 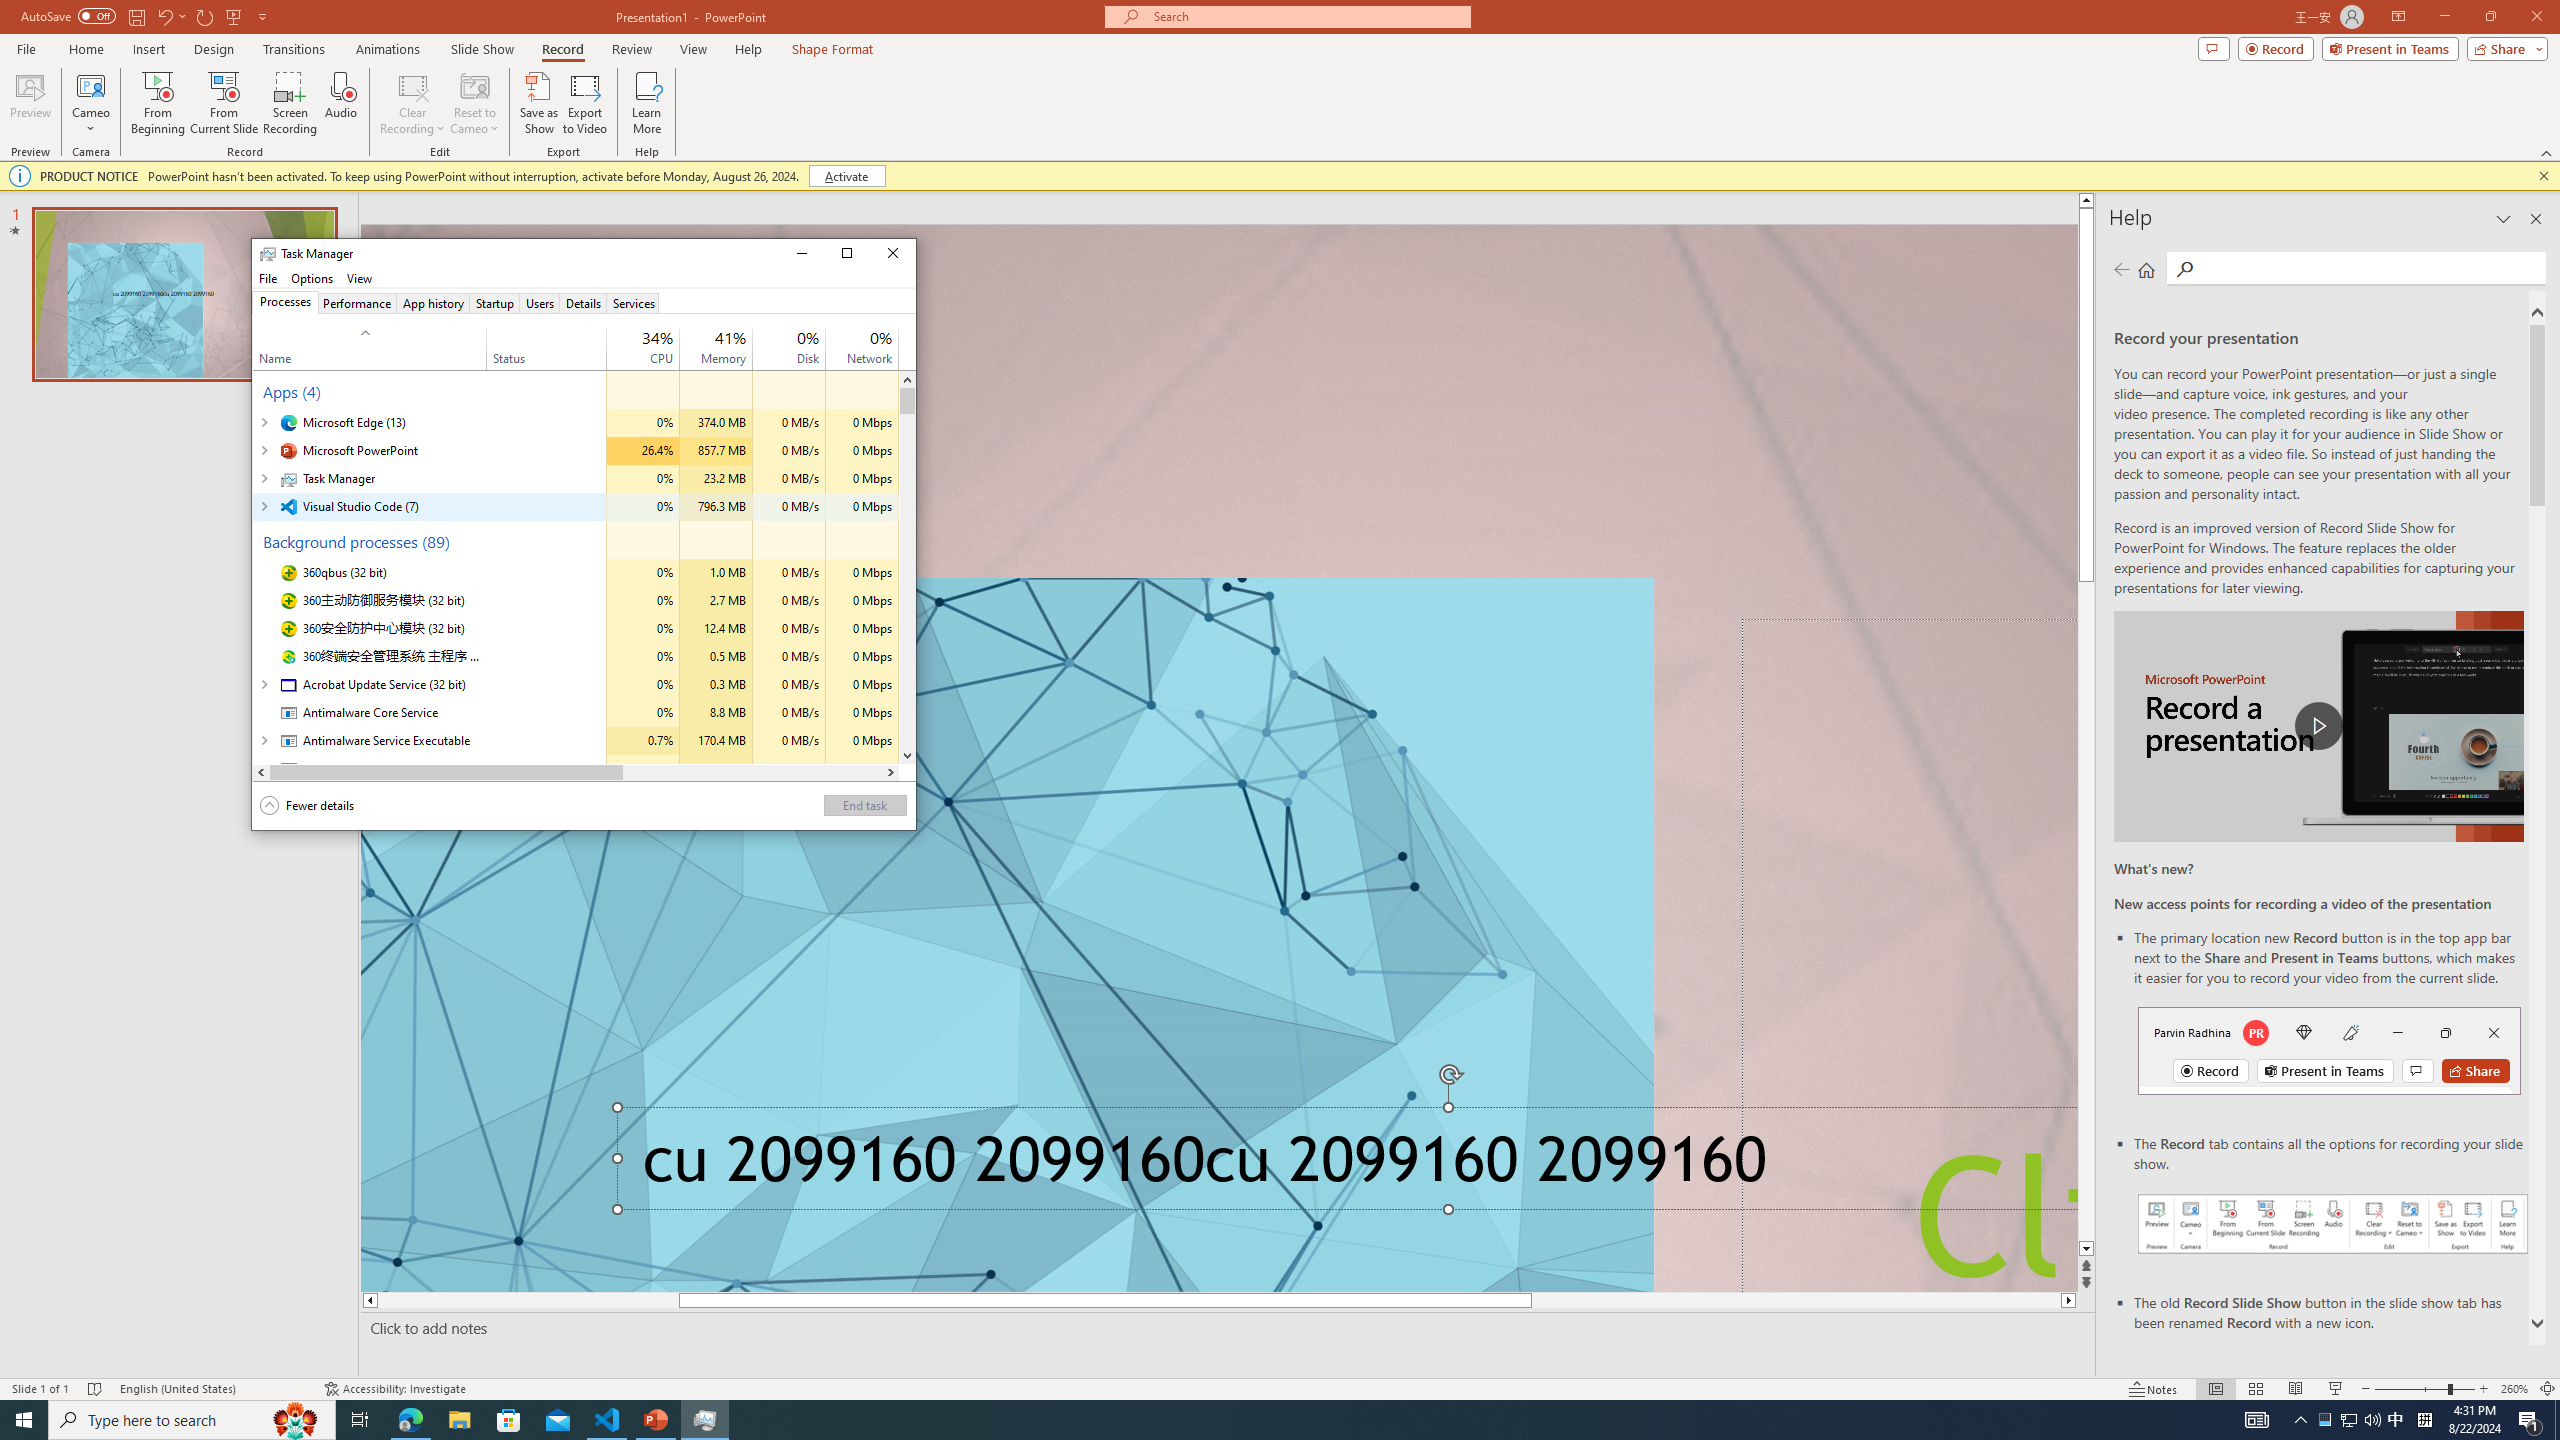 What do you see at coordinates (495, 302) in the screenshot?
I see `Startup` at bounding box center [495, 302].